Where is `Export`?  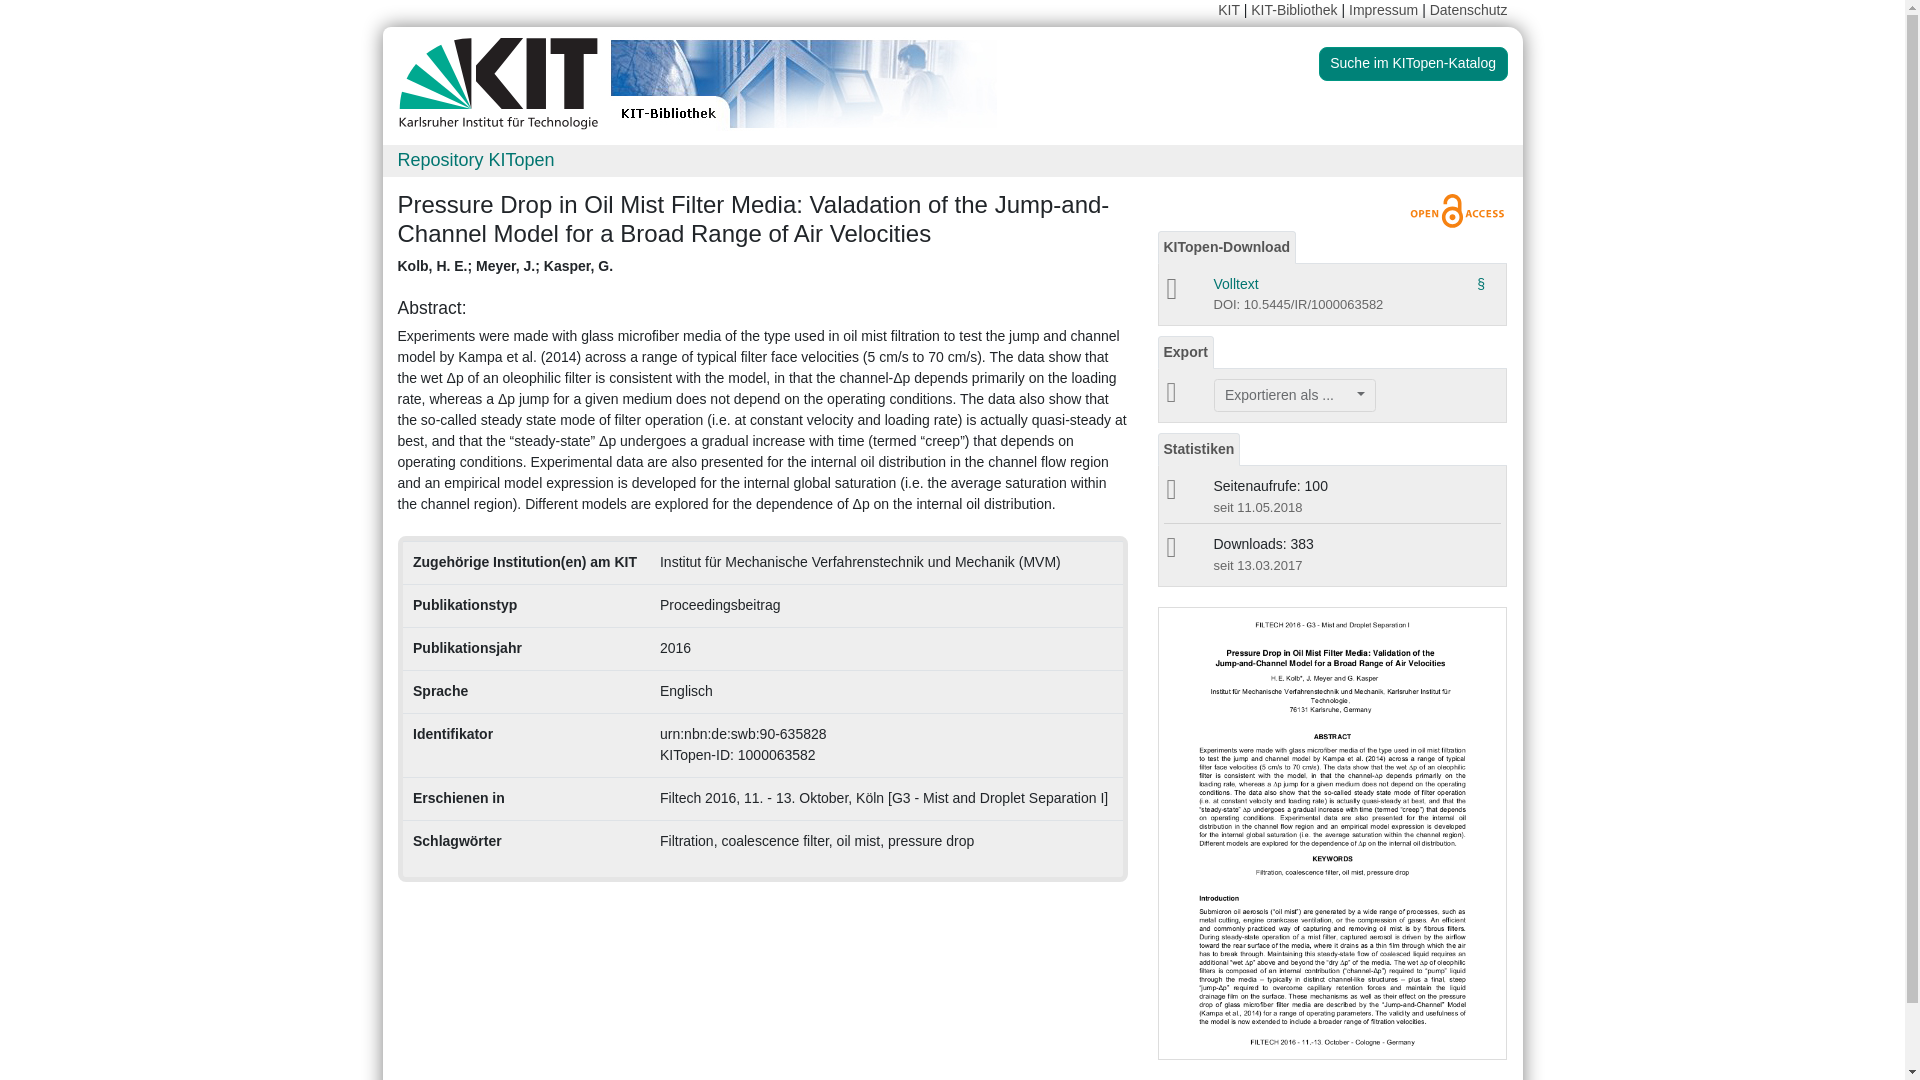
Export is located at coordinates (1185, 352).